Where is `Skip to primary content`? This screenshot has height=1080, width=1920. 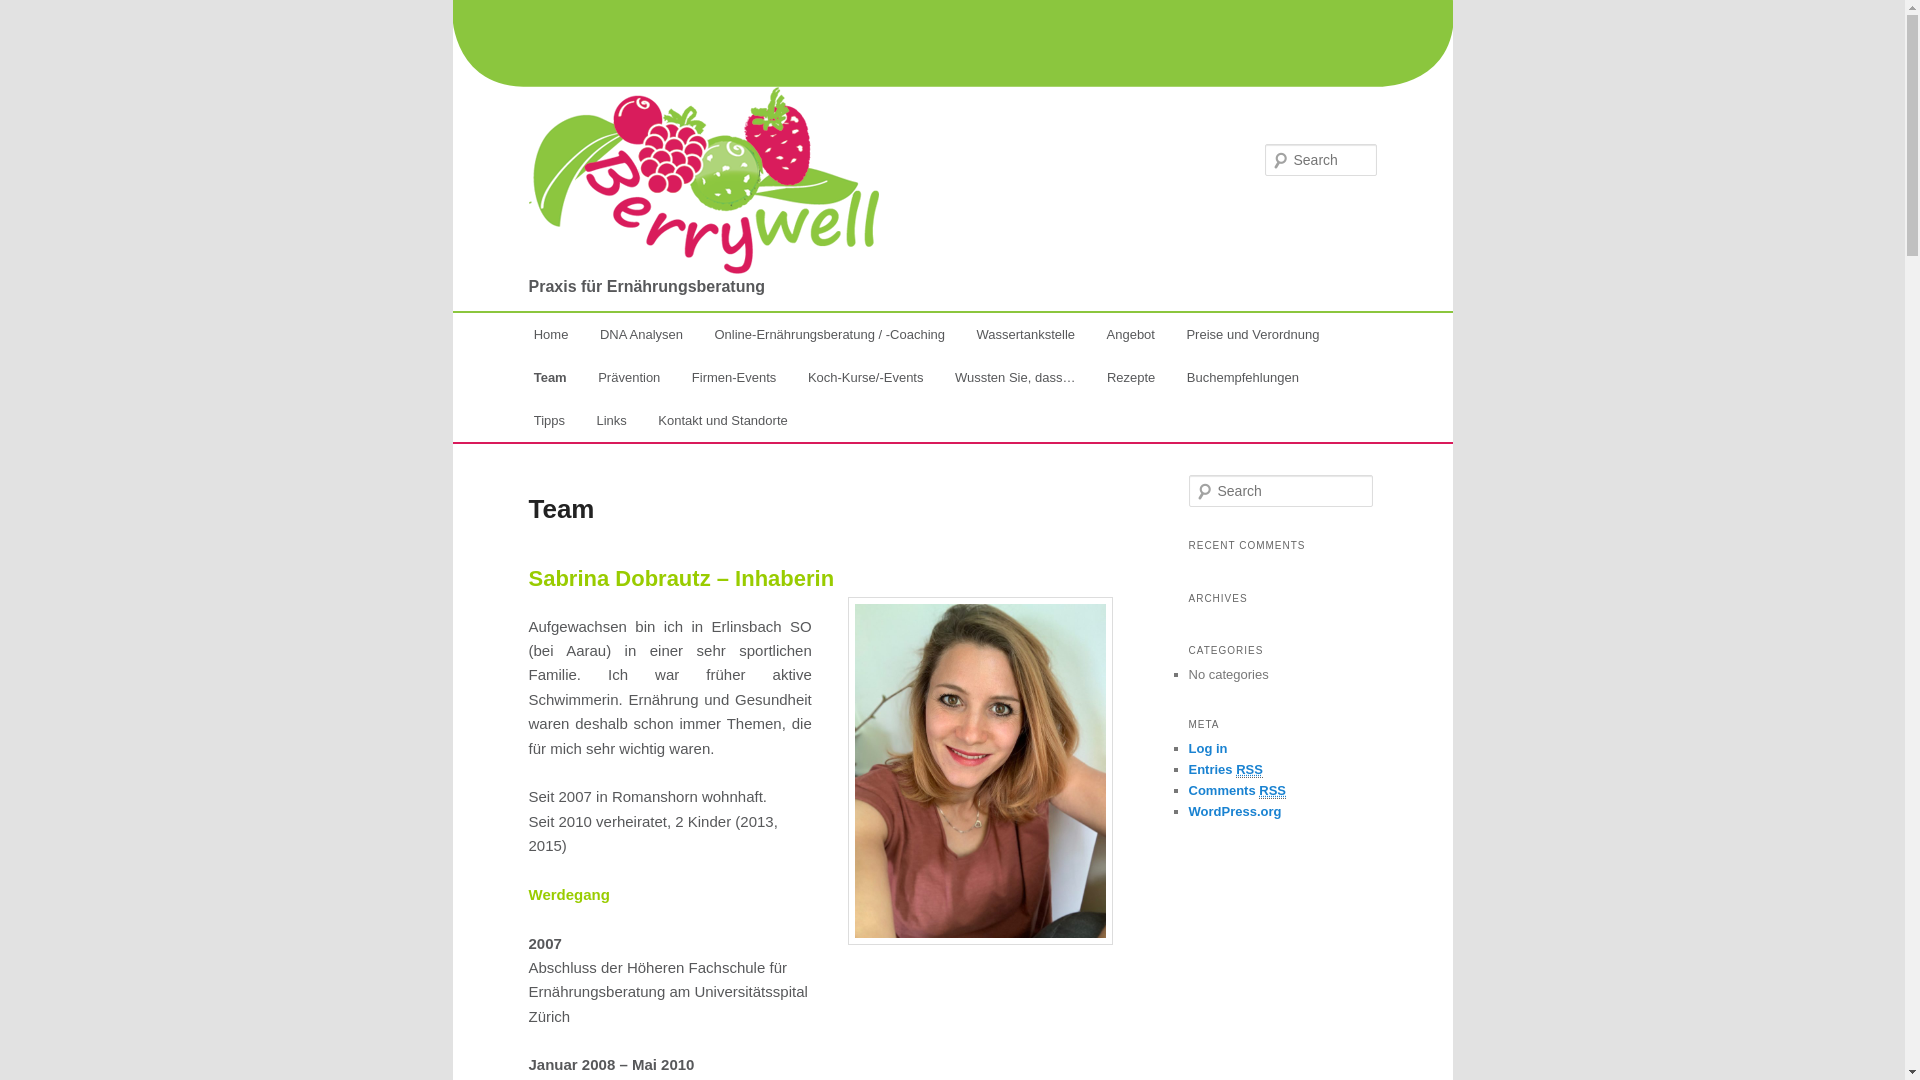
Skip to primary content is located at coordinates (623, 336).